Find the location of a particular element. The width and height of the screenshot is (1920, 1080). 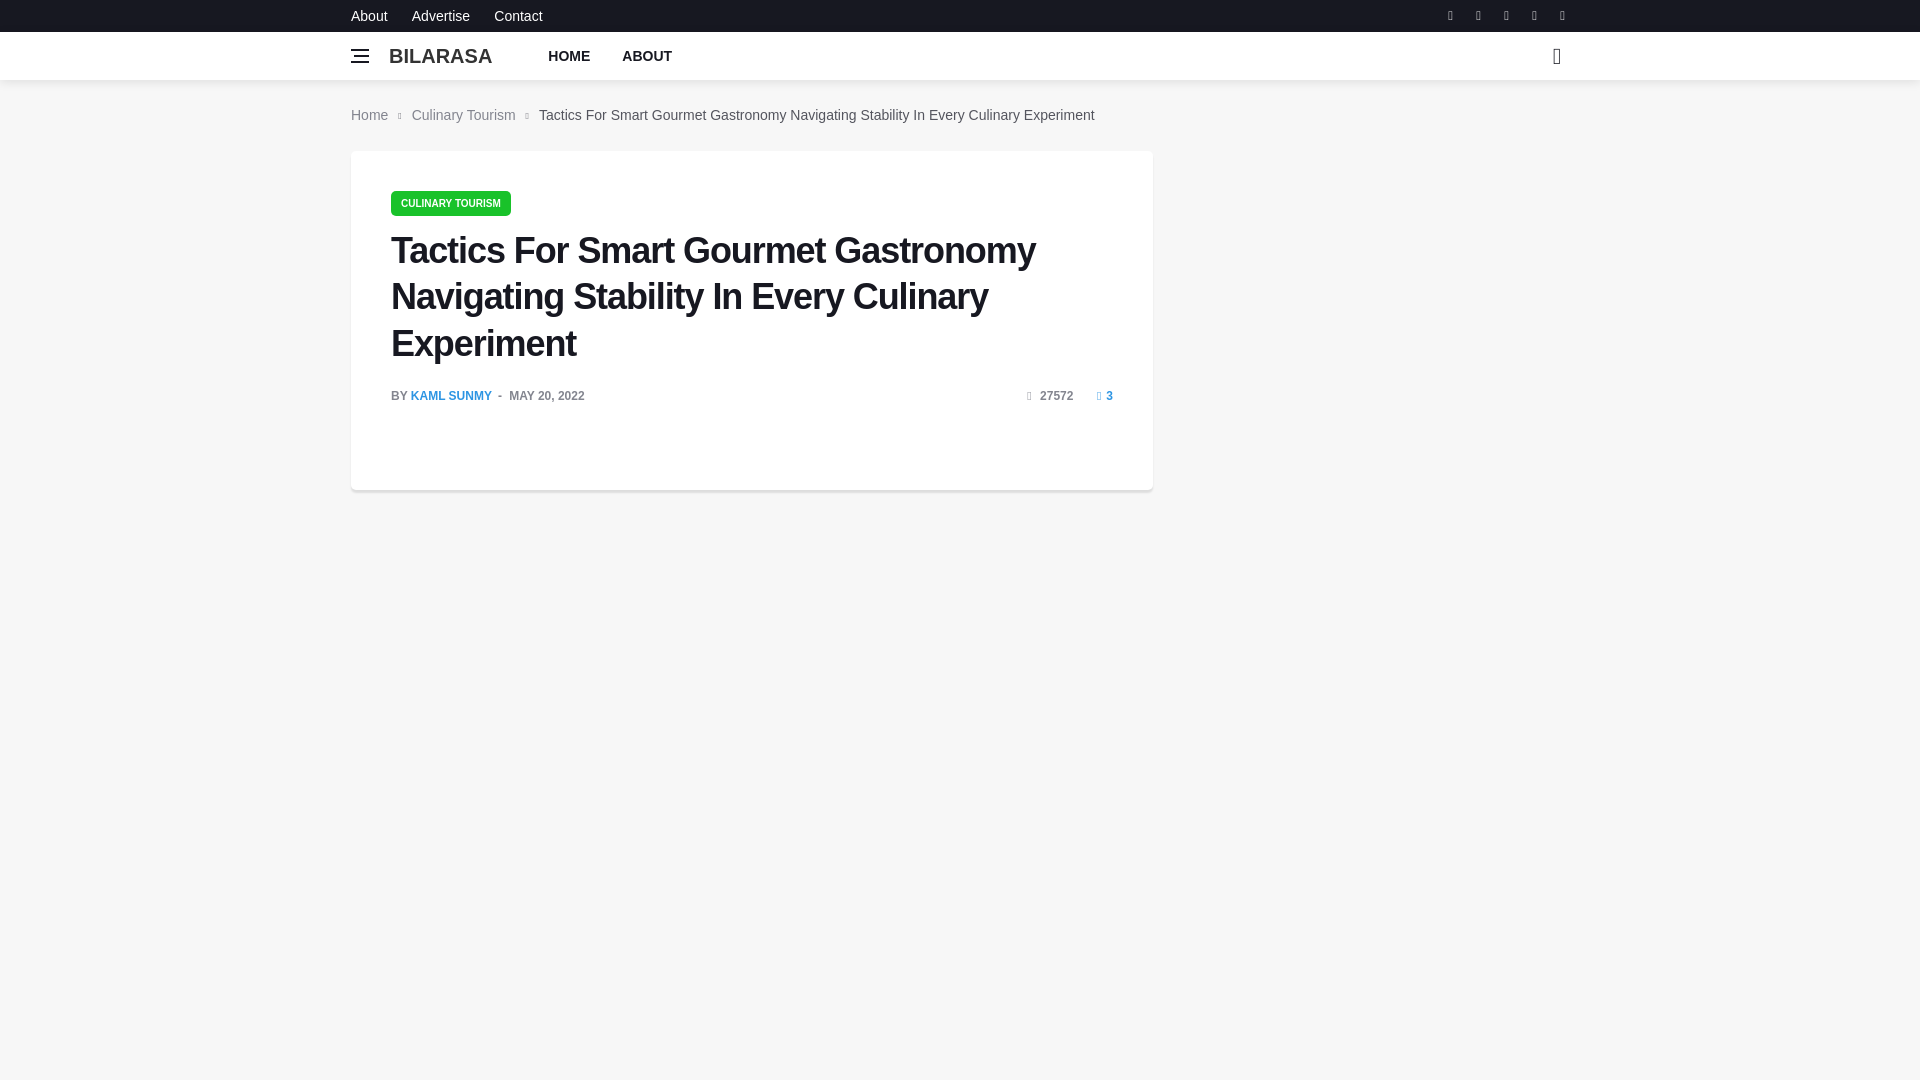

Advertise is located at coordinates (440, 16).